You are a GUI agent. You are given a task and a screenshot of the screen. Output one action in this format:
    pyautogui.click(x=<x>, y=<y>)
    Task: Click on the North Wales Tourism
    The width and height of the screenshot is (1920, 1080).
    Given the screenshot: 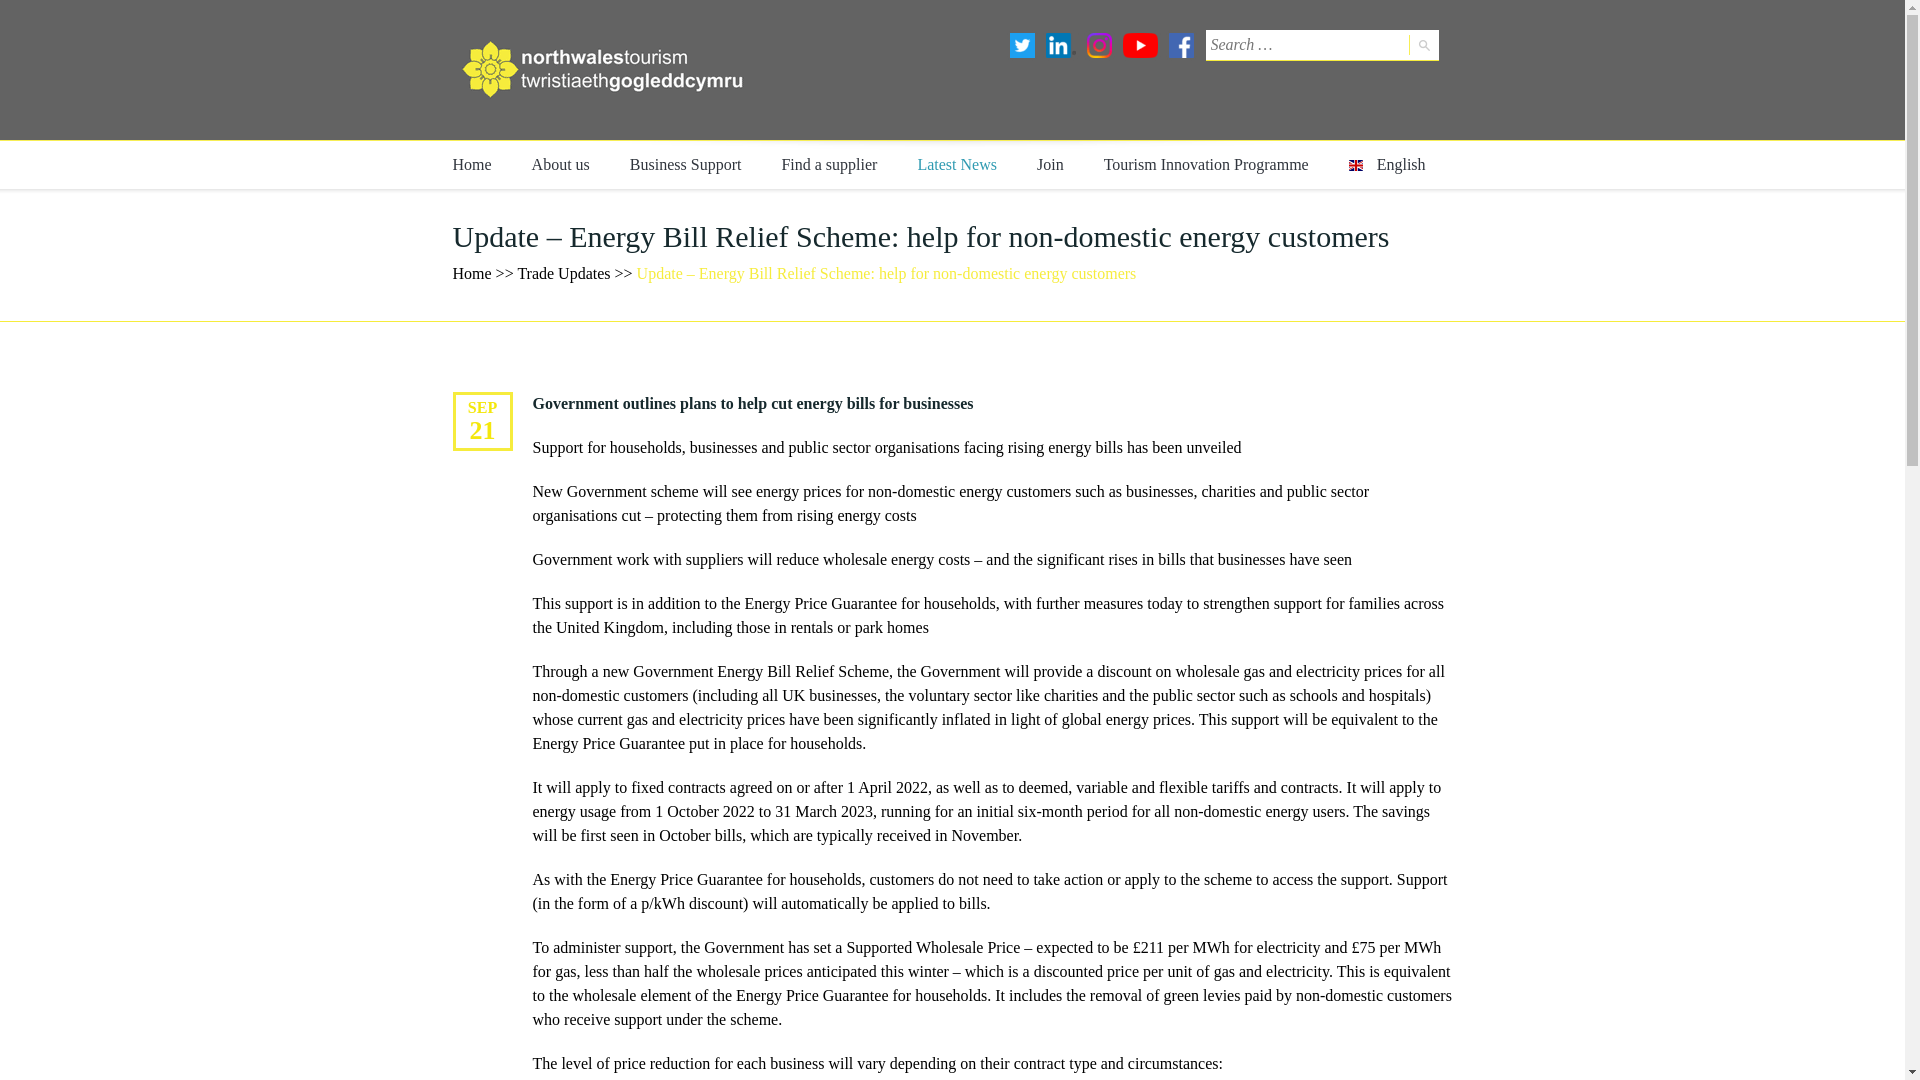 What is the action you would take?
    pyautogui.click(x=471, y=272)
    